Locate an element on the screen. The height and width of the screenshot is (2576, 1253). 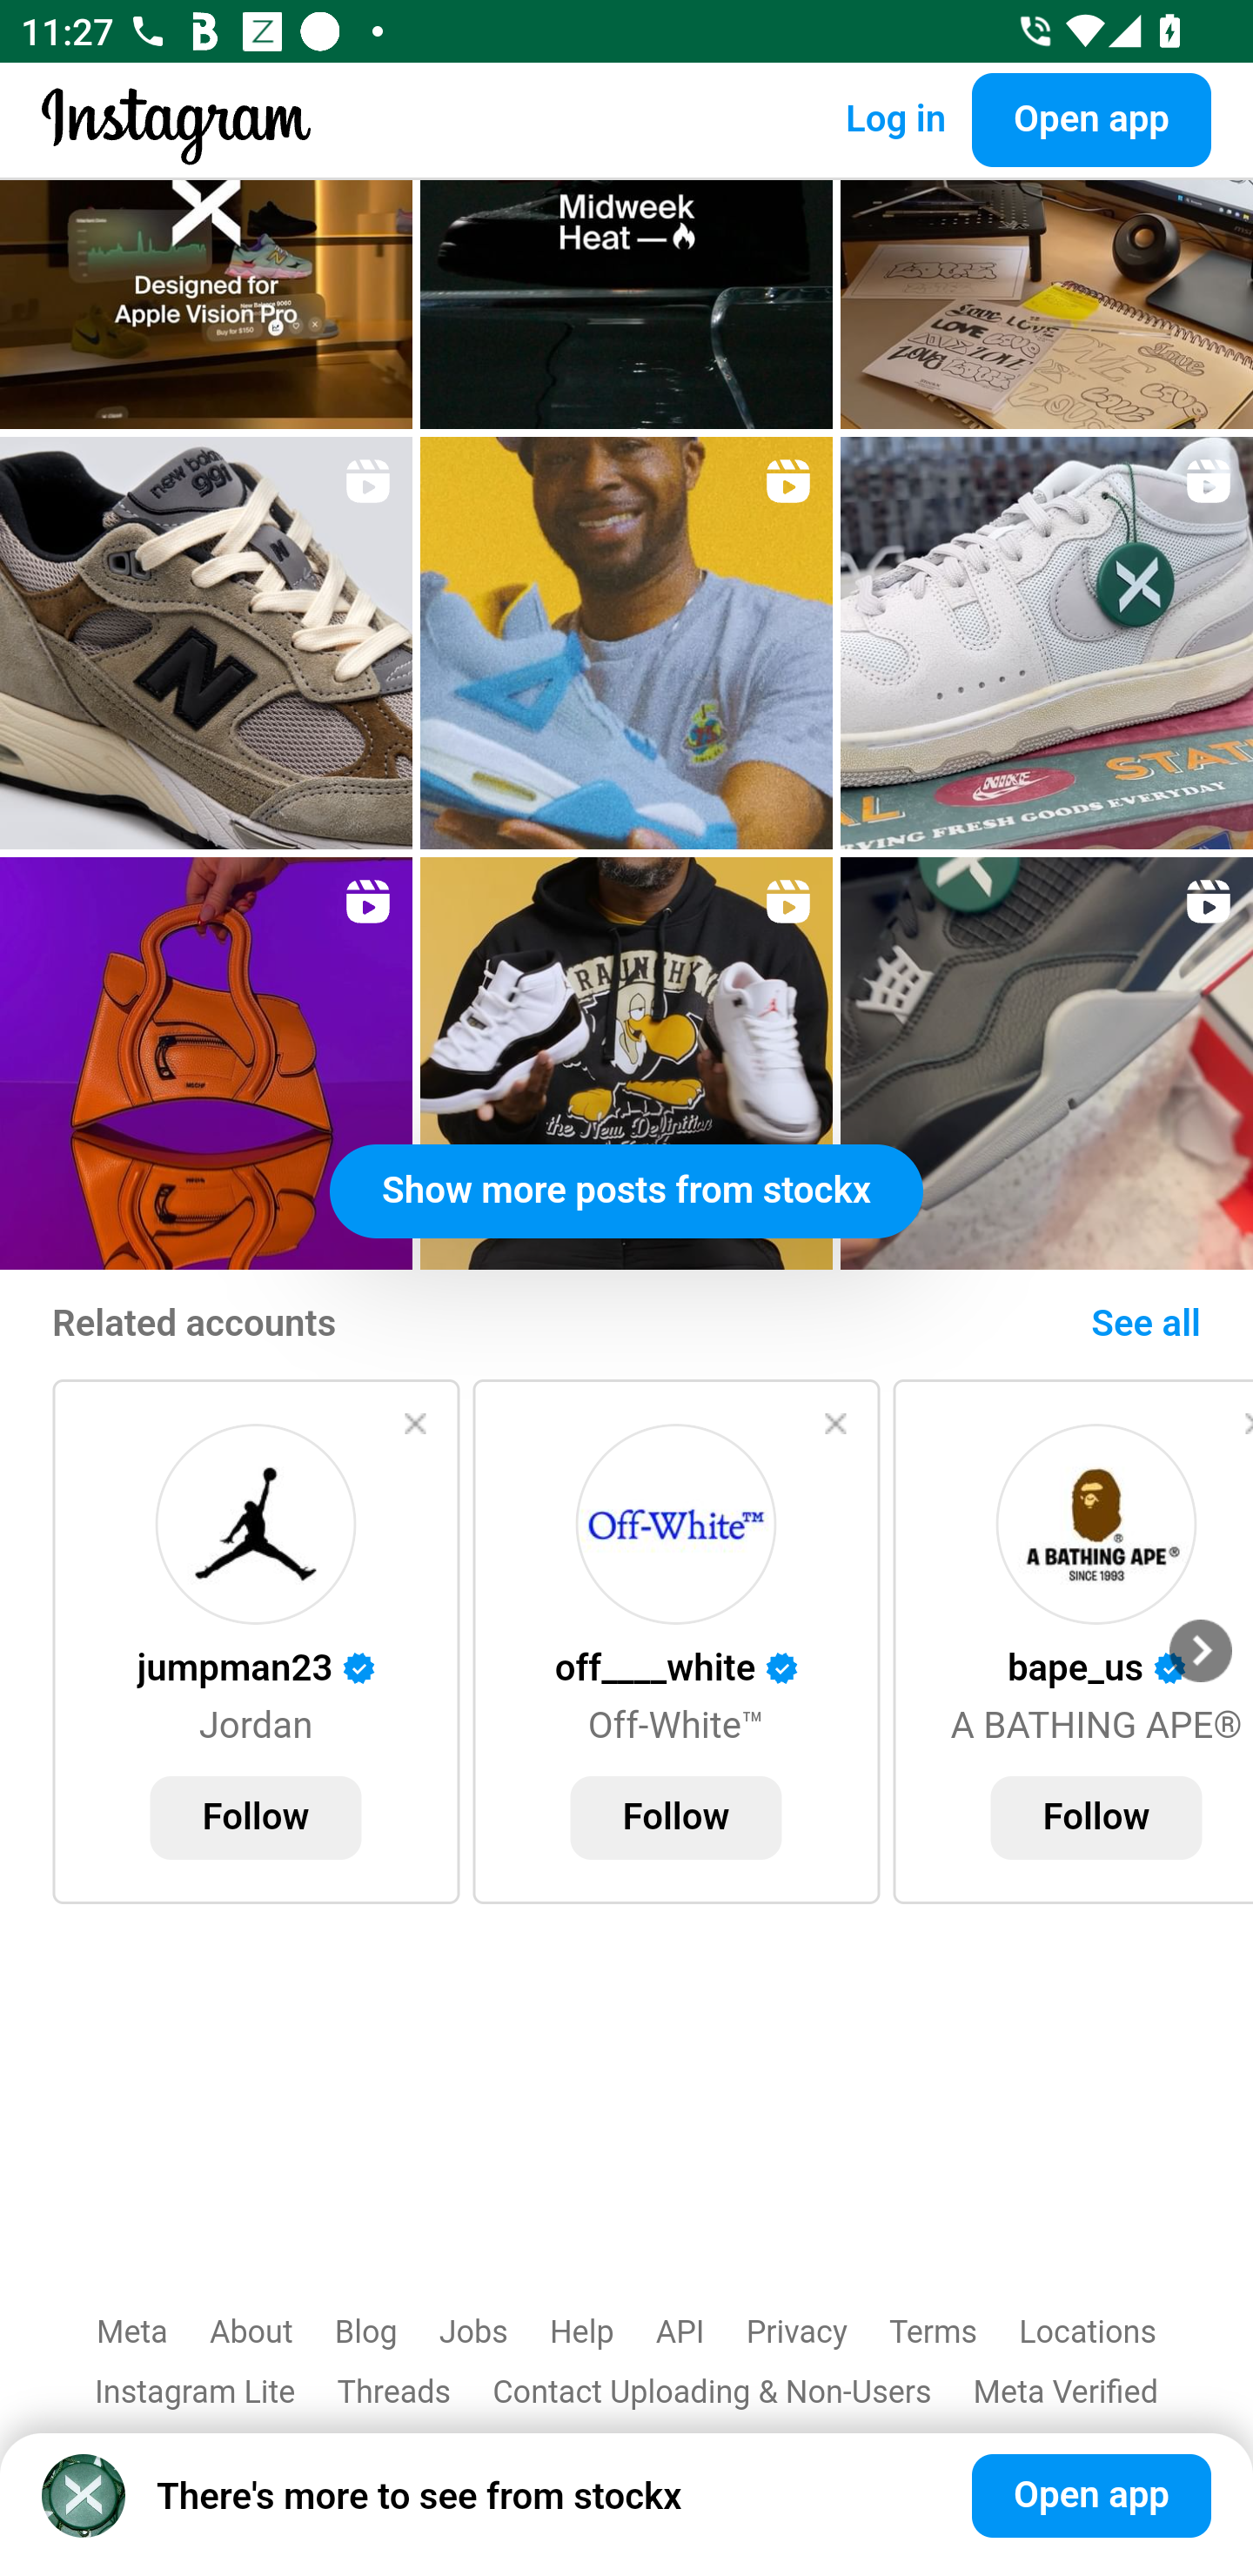
Threads is located at coordinates (393, 2392).